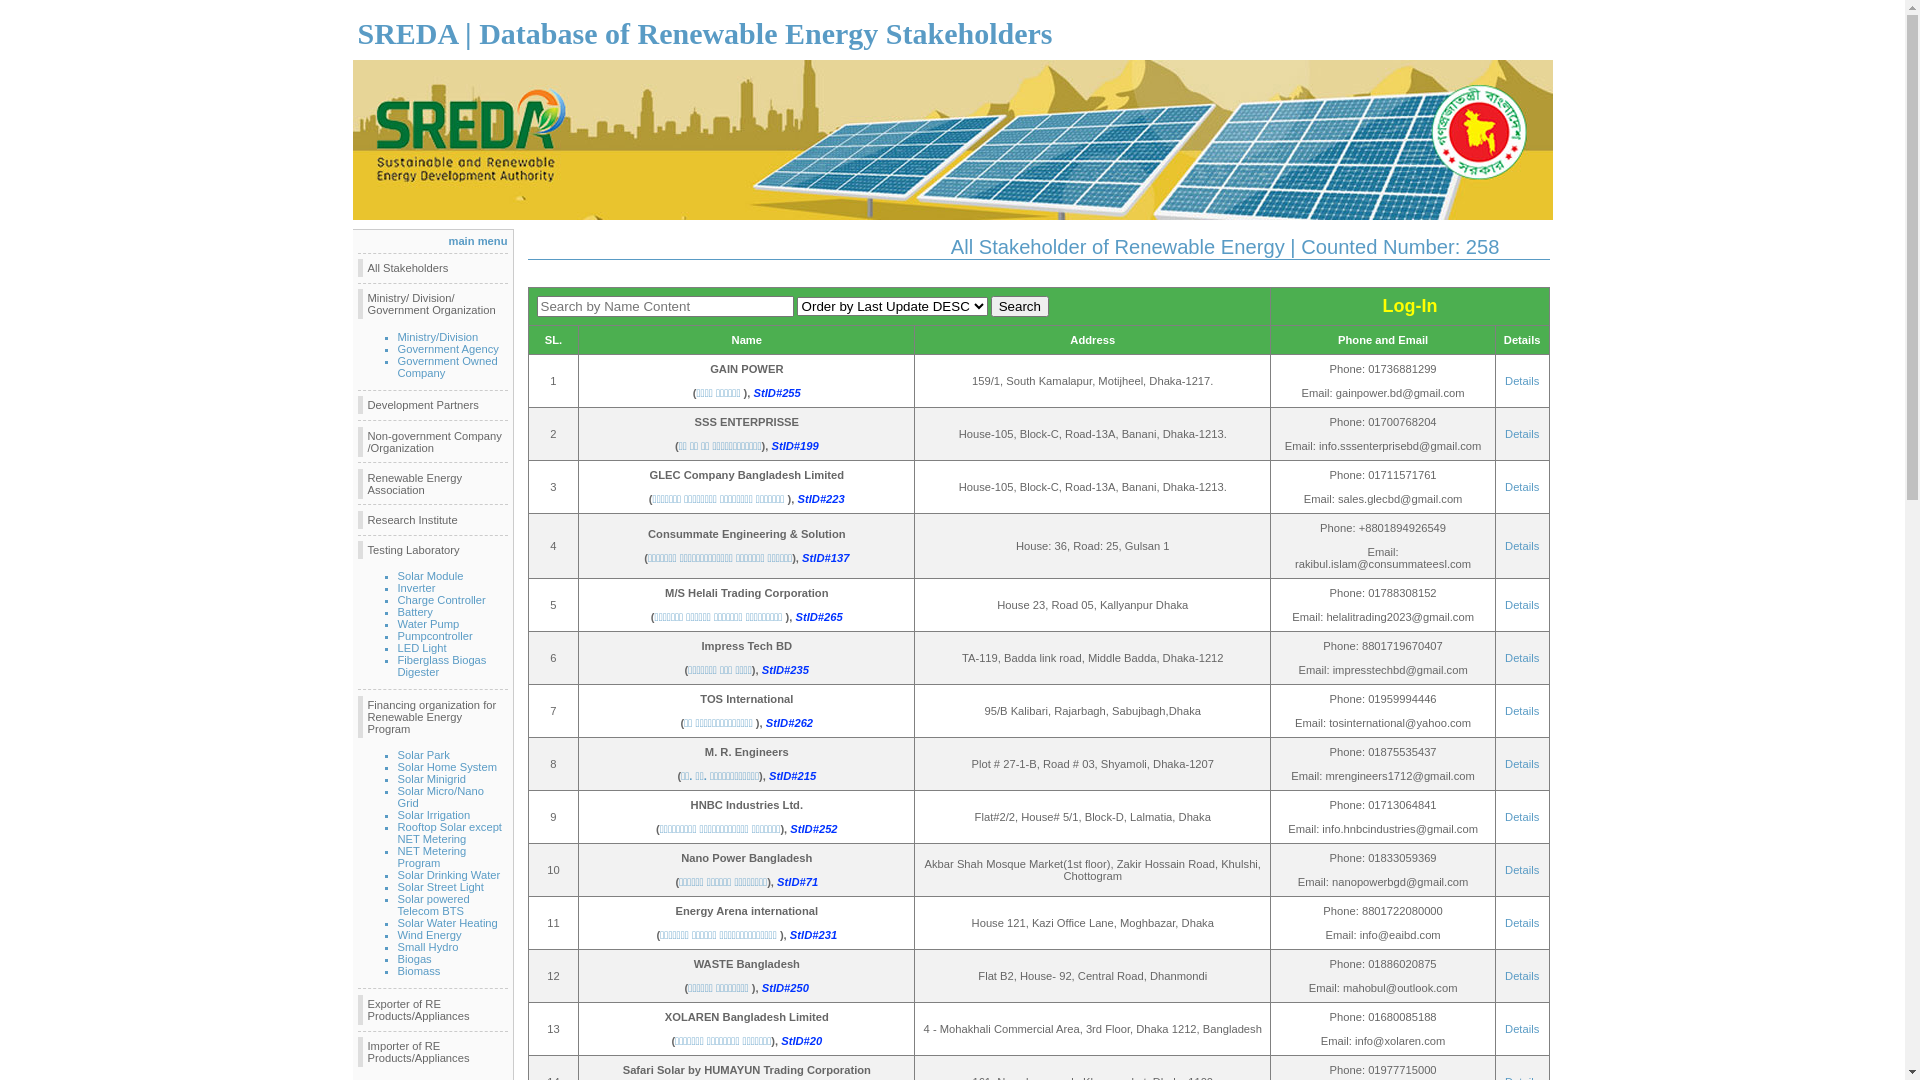 This screenshot has width=1920, height=1080. What do you see at coordinates (433, 1010) in the screenshot?
I see `Exporter of RE Products/Appliances` at bounding box center [433, 1010].